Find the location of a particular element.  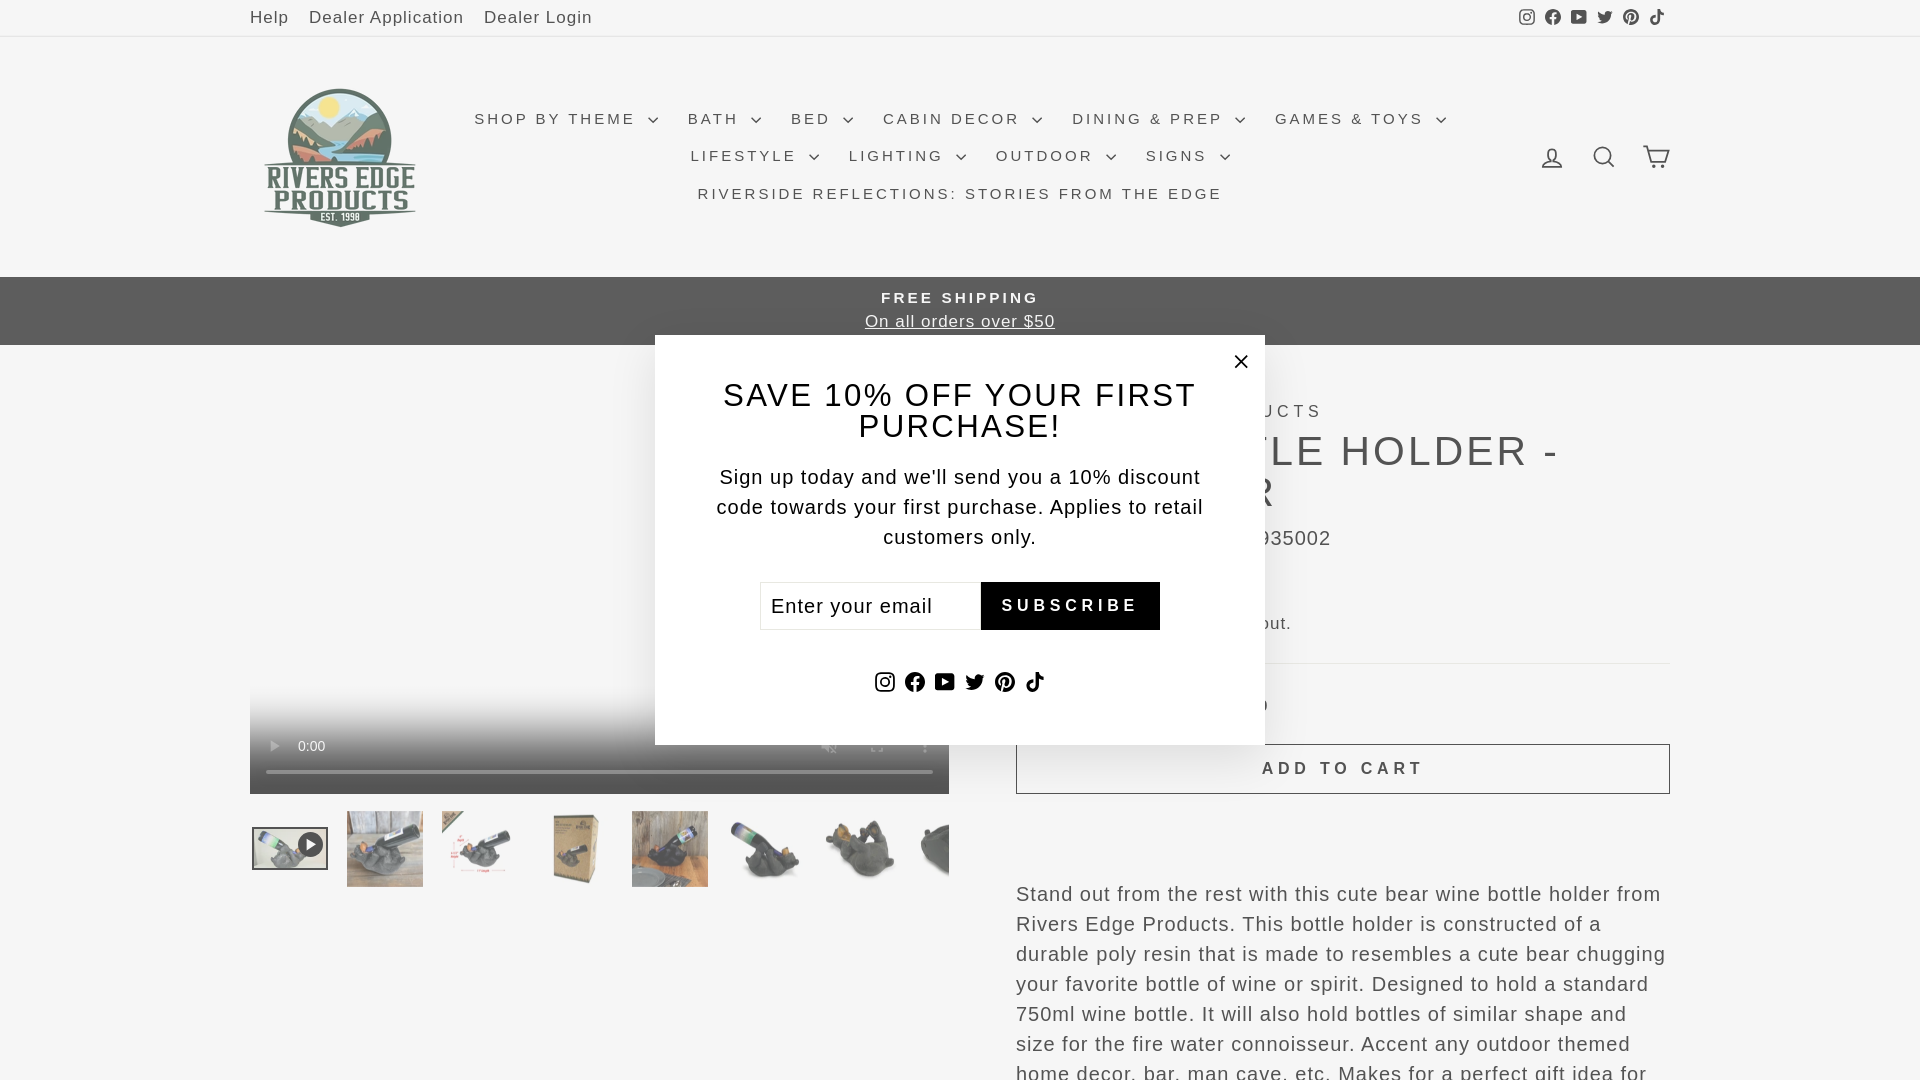

twitter is located at coordinates (1604, 16).